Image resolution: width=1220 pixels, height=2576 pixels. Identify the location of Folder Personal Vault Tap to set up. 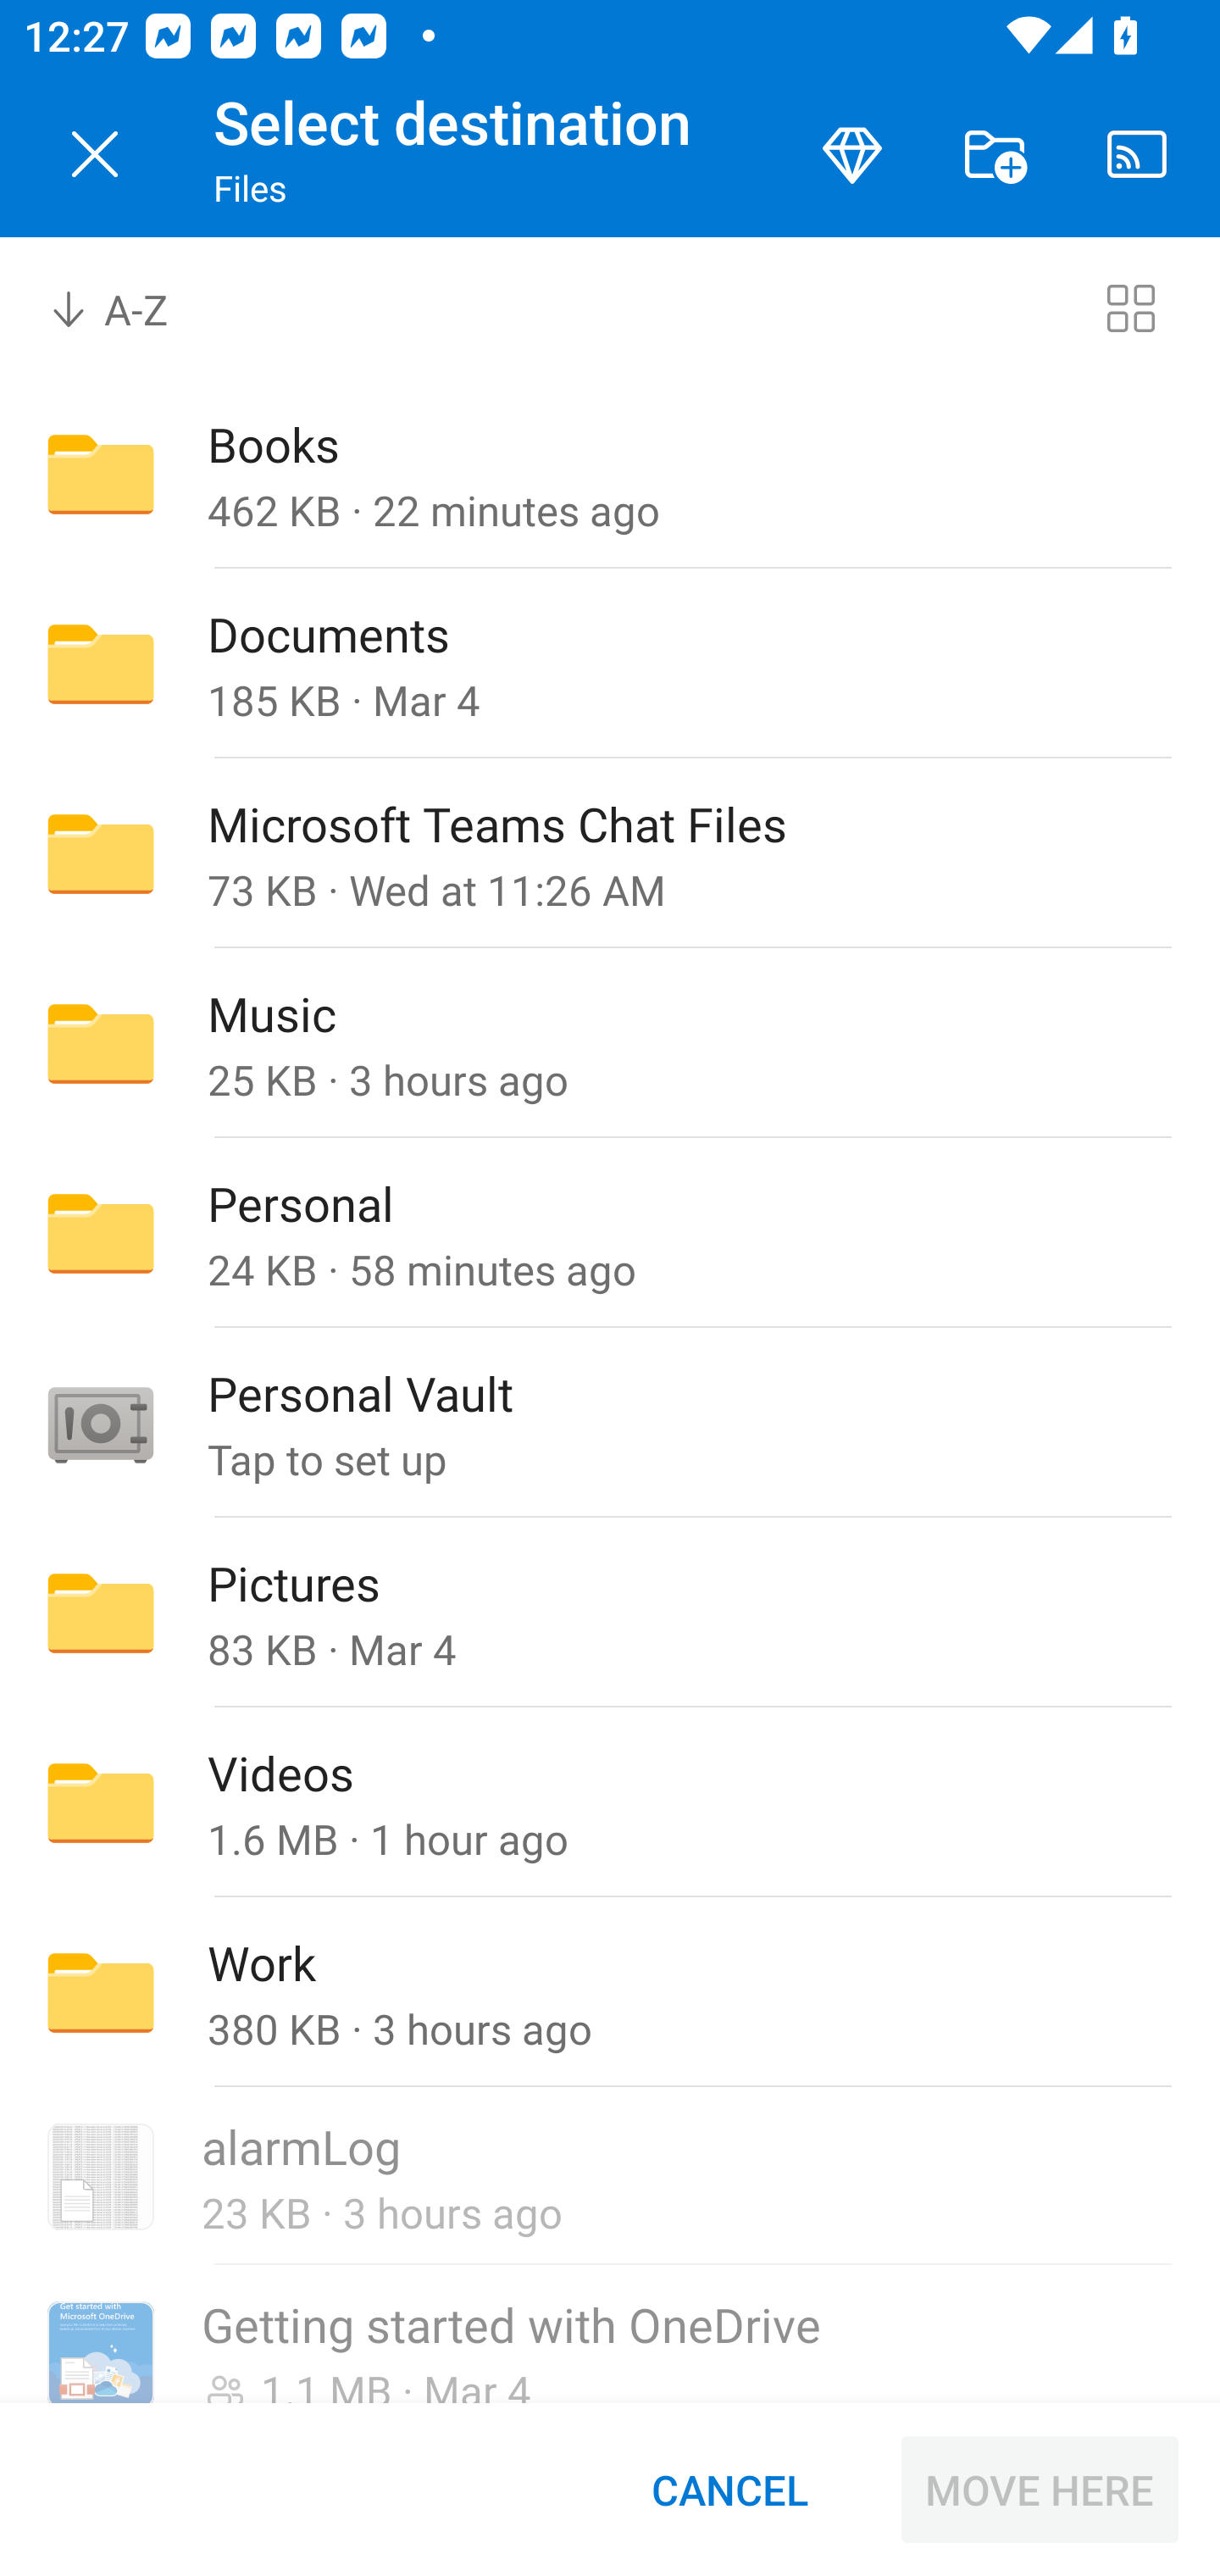
(610, 1423).